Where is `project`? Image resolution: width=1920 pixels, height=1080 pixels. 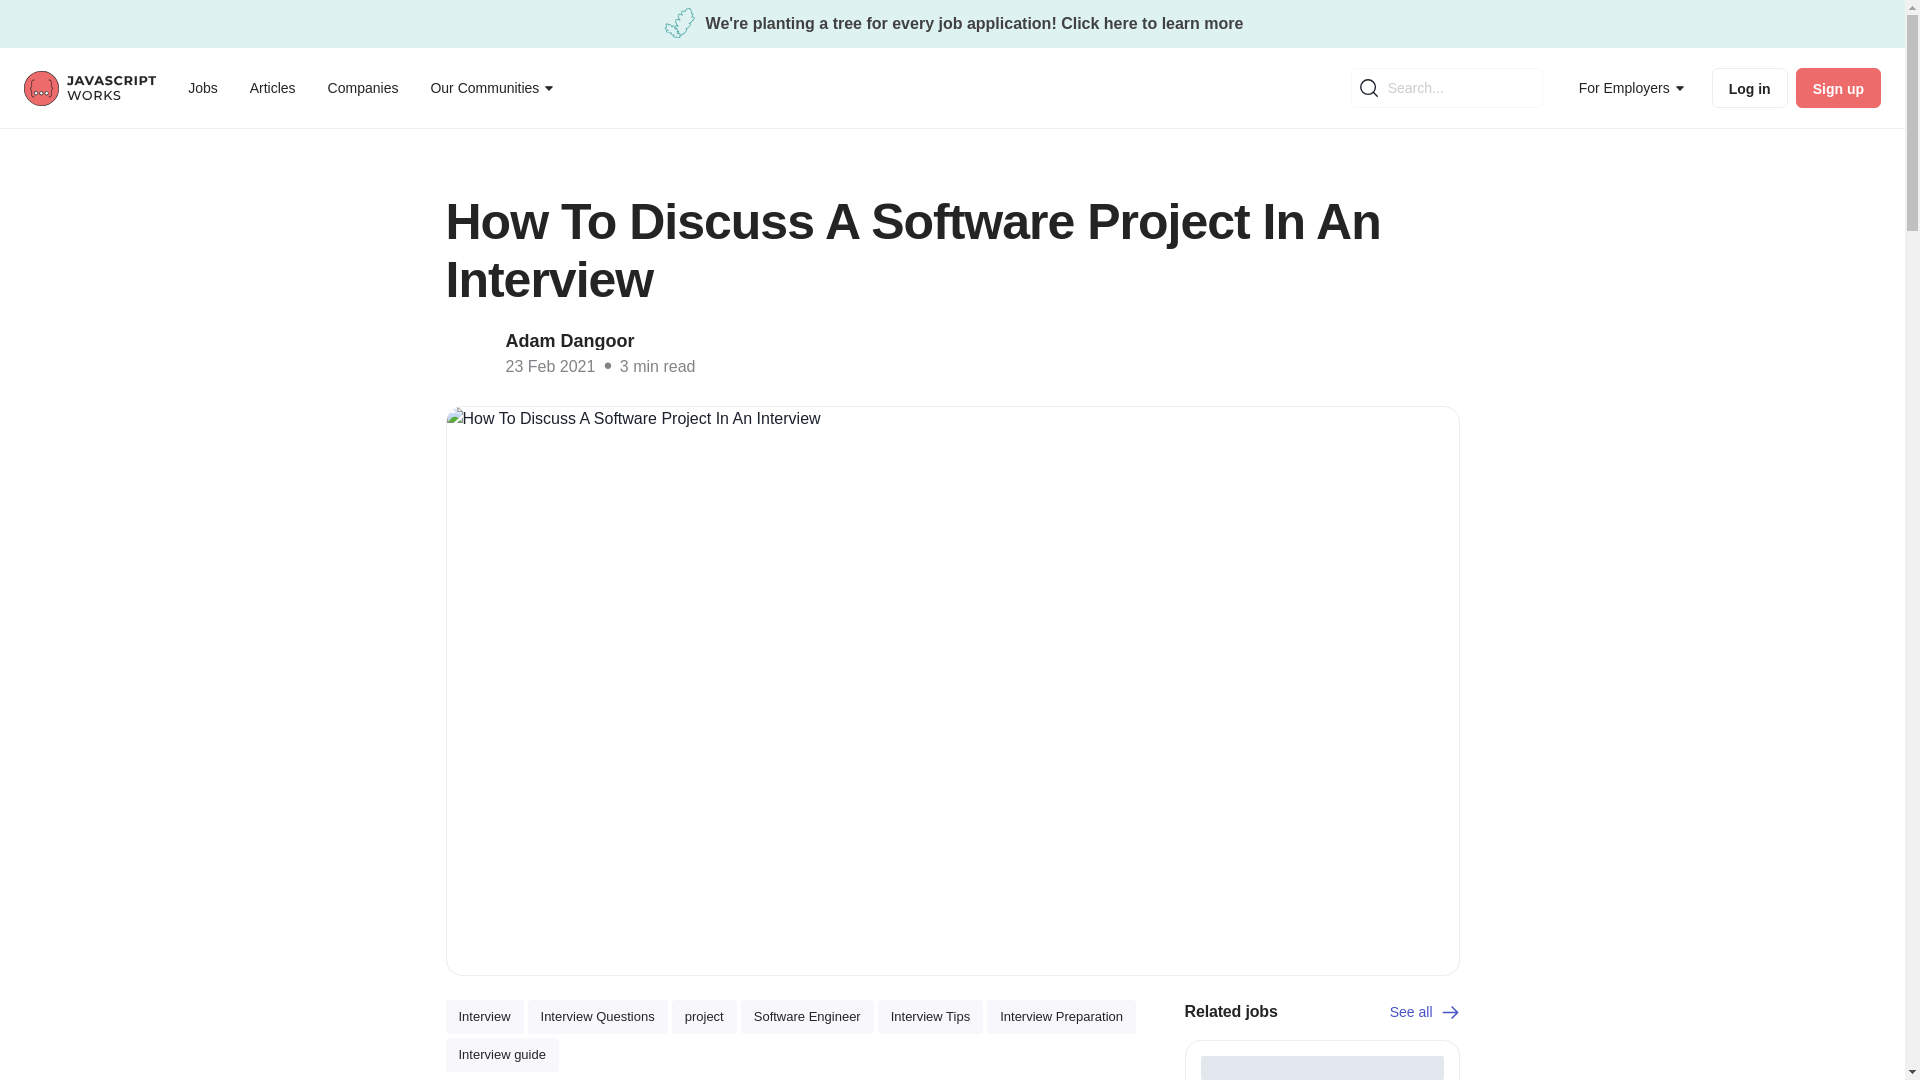
project is located at coordinates (704, 1016).